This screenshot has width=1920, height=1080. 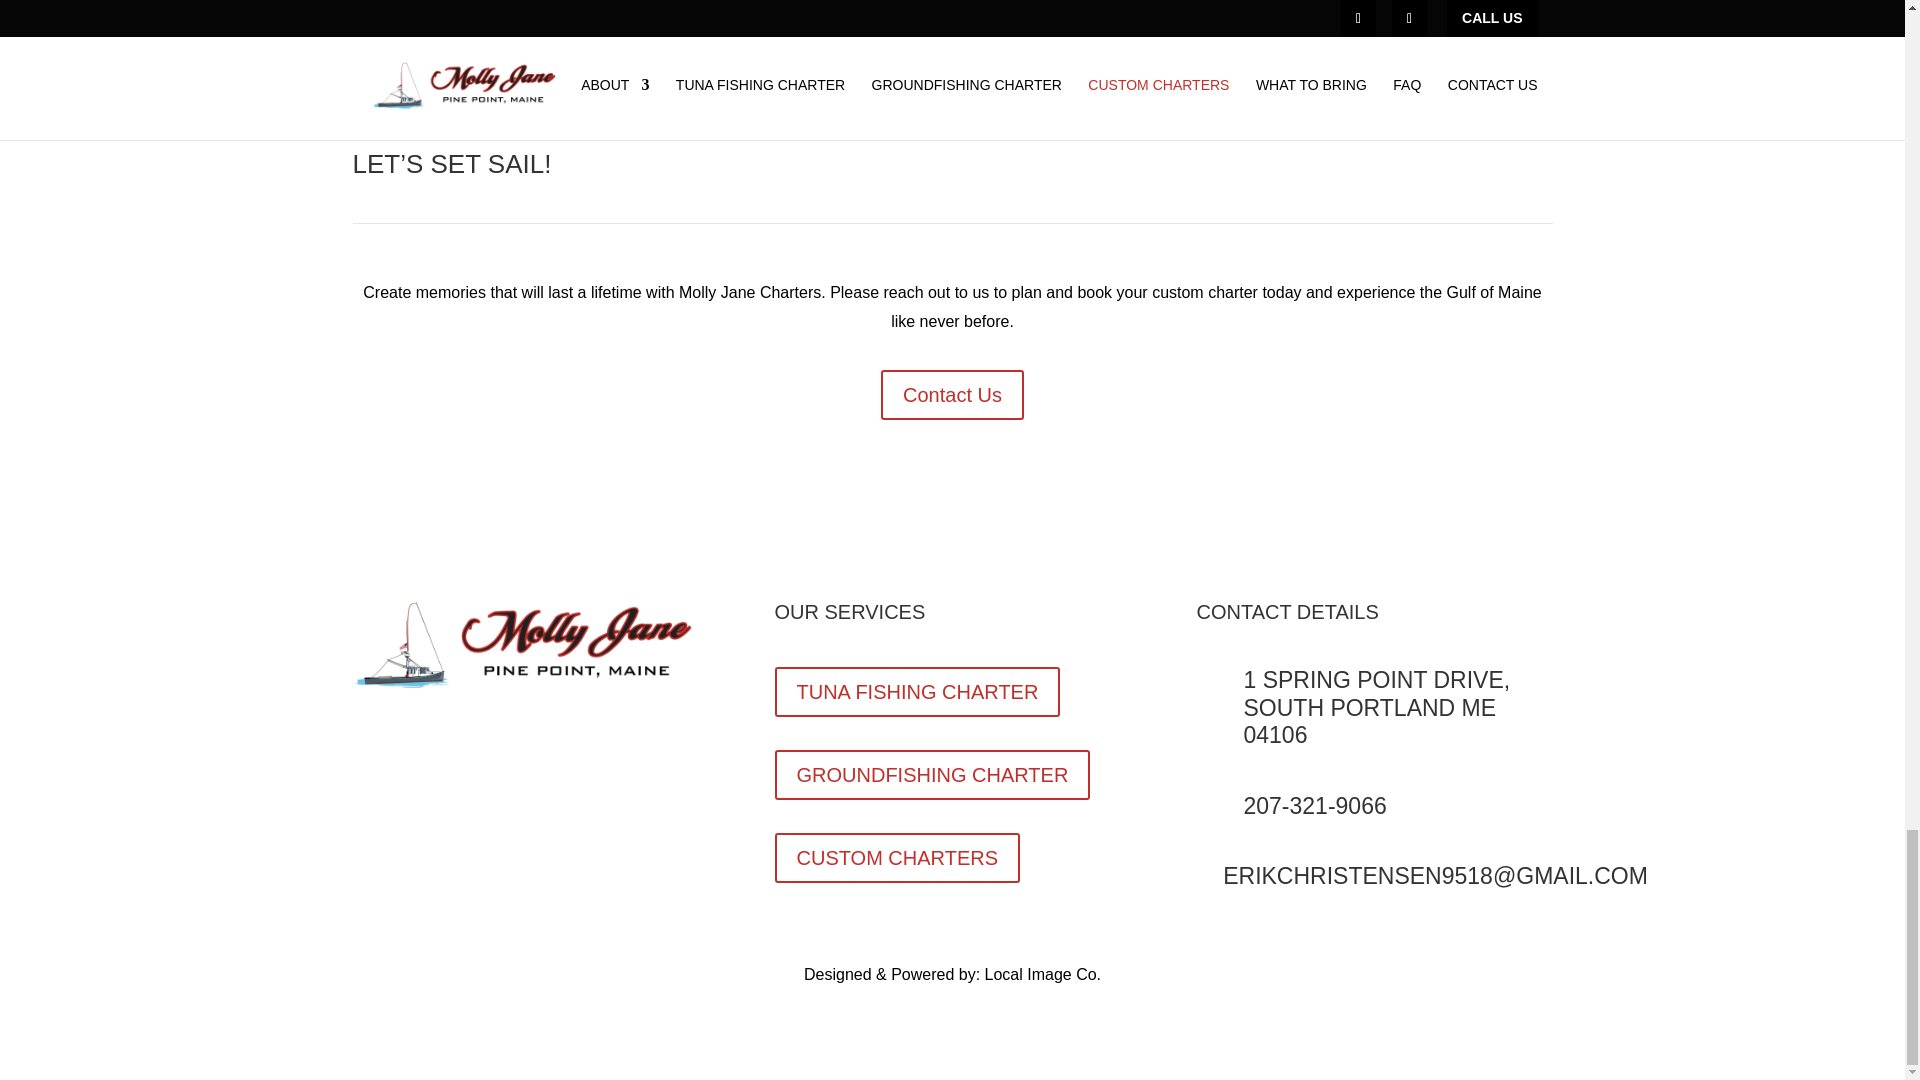 What do you see at coordinates (932, 774) in the screenshot?
I see `GROUNDFISHING CHARTER` at bounding box center [932, 774].